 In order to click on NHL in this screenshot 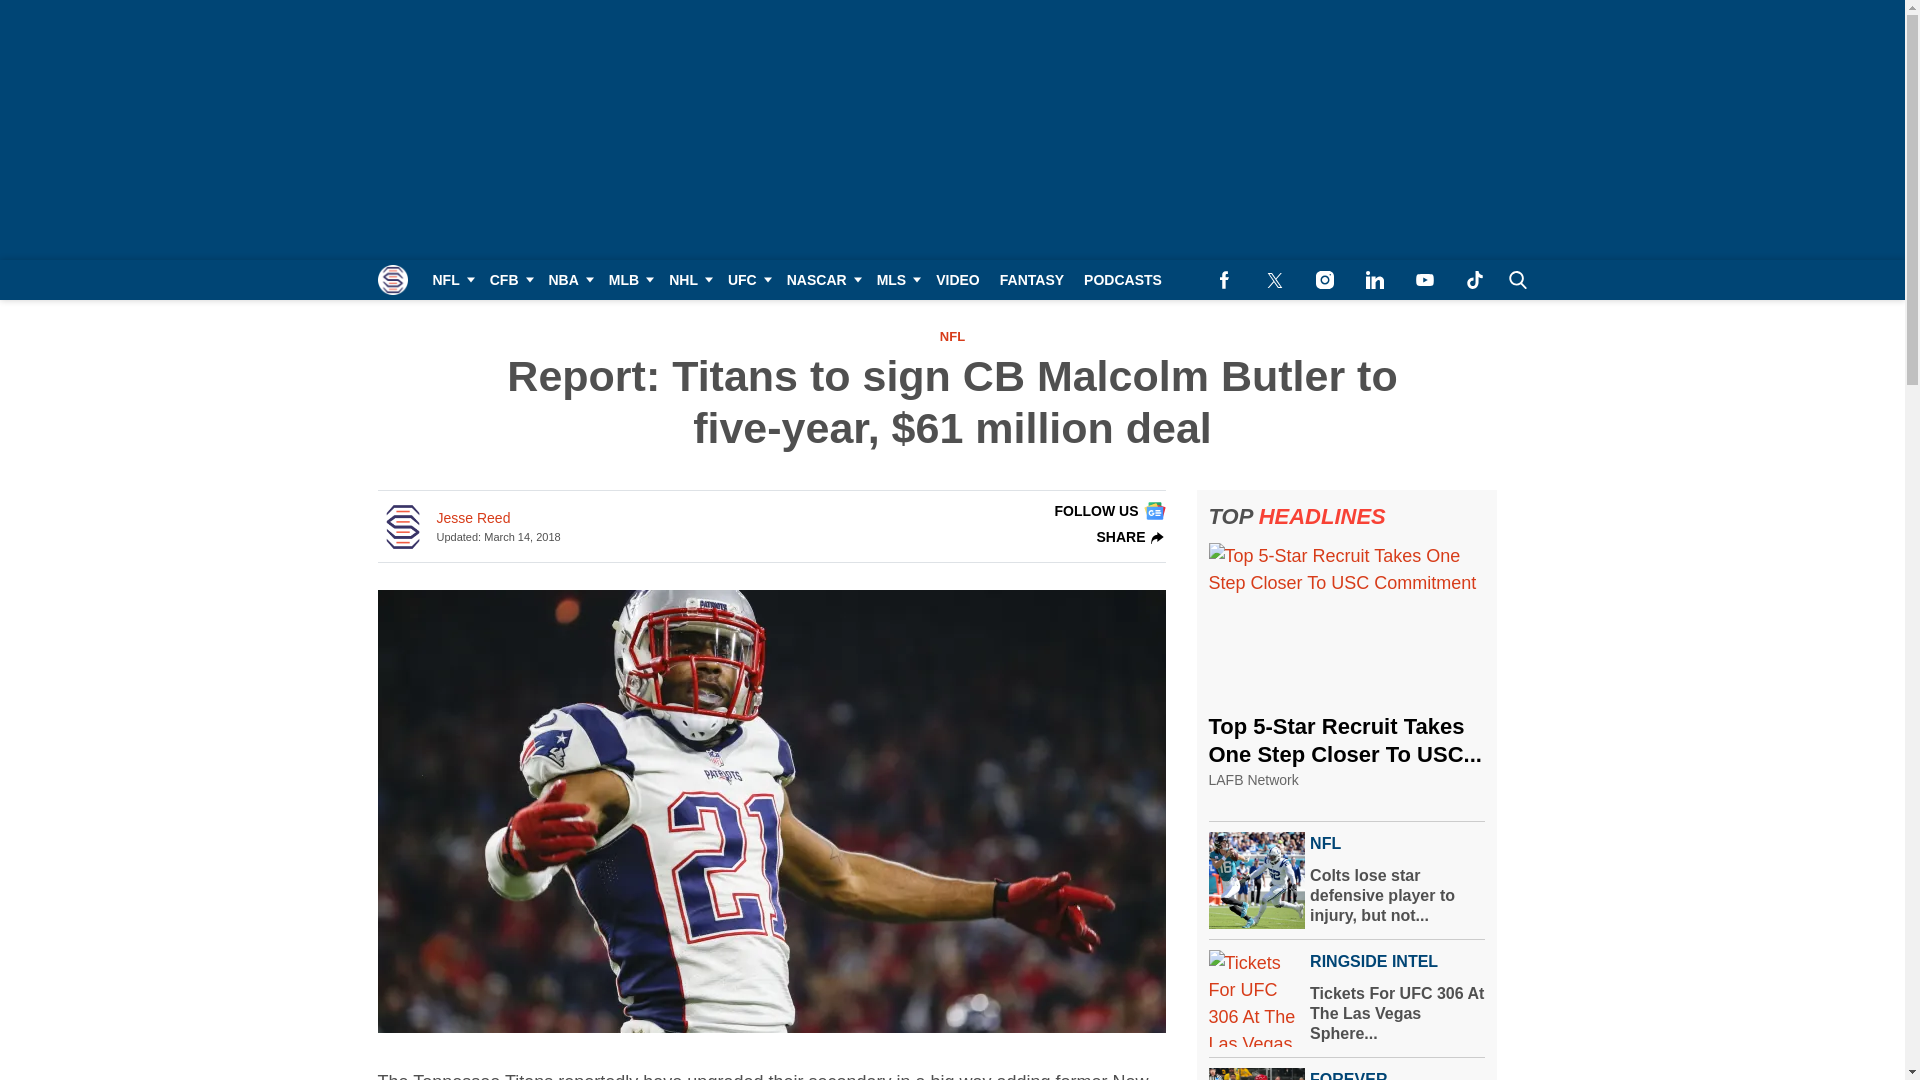, I will do `click(688, 280)`.